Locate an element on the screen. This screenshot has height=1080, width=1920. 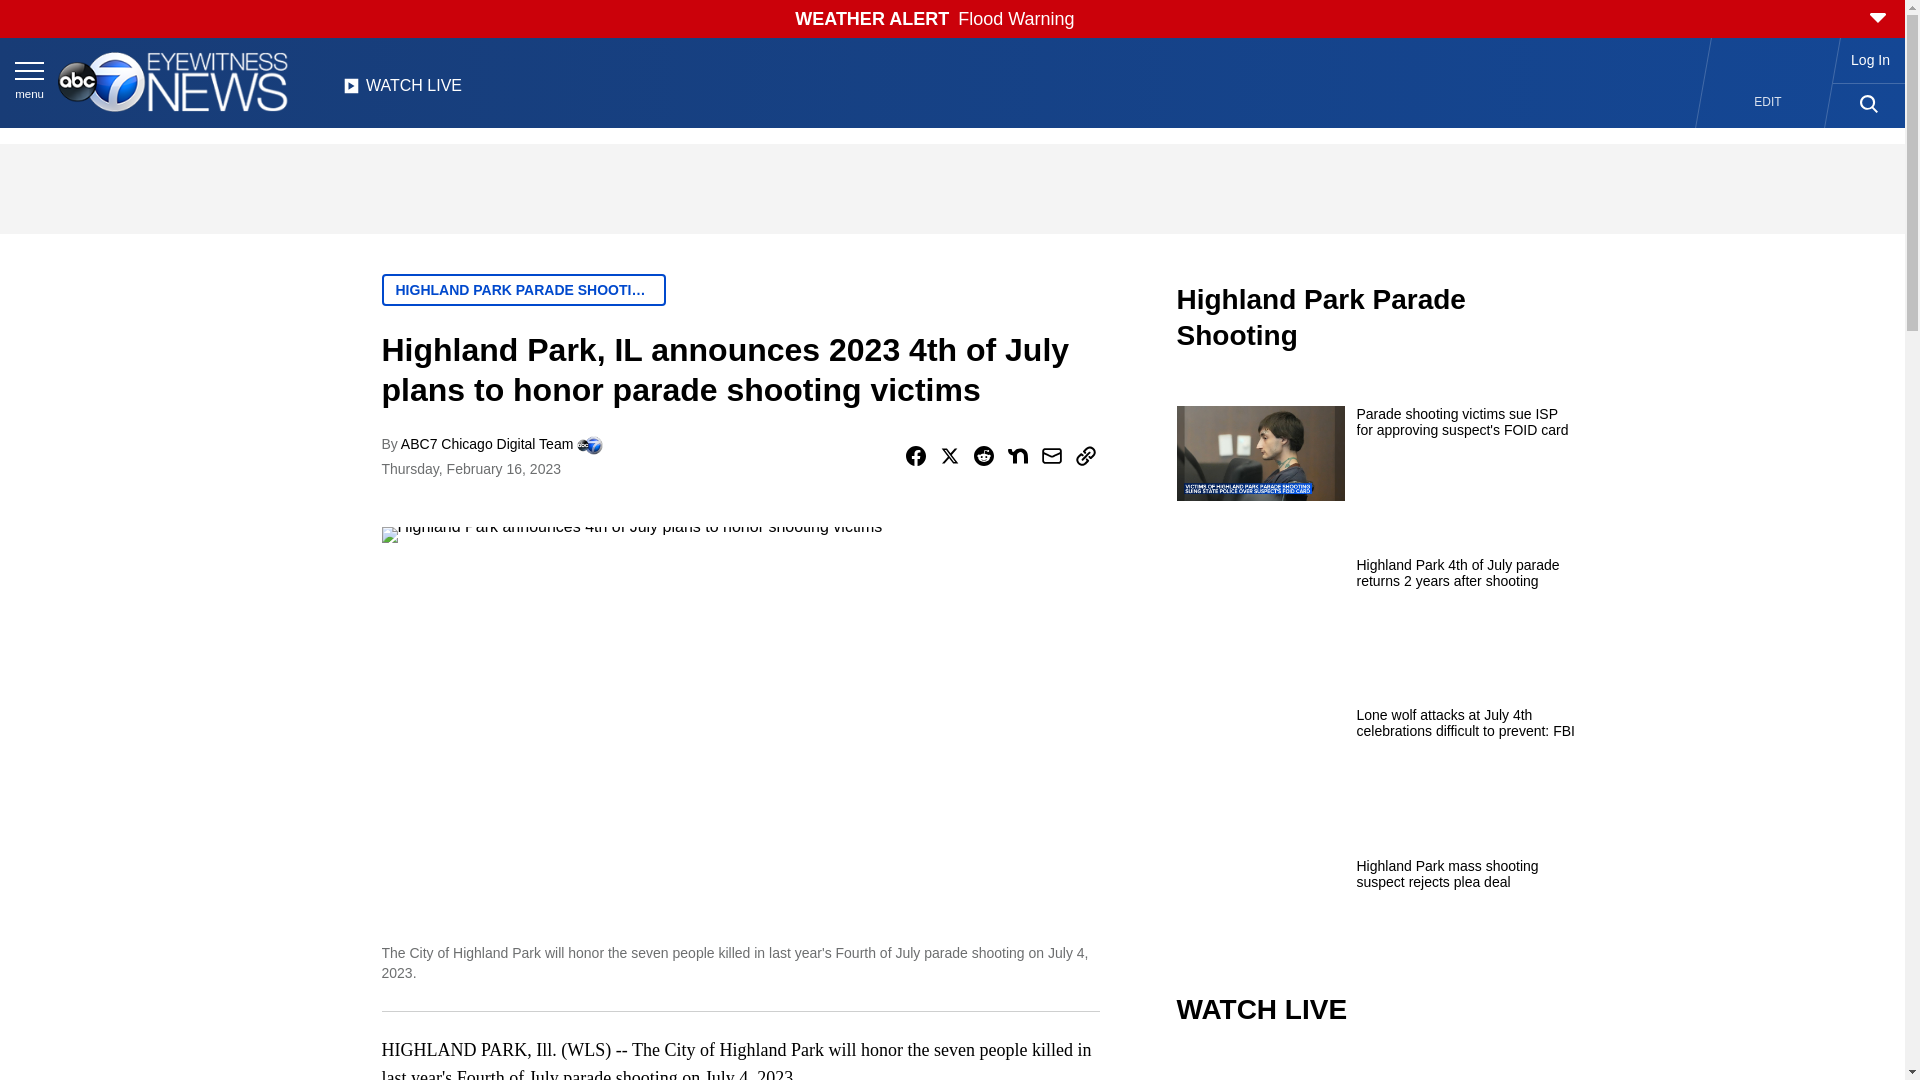
EDIT is located at coordinates (1768, 102).